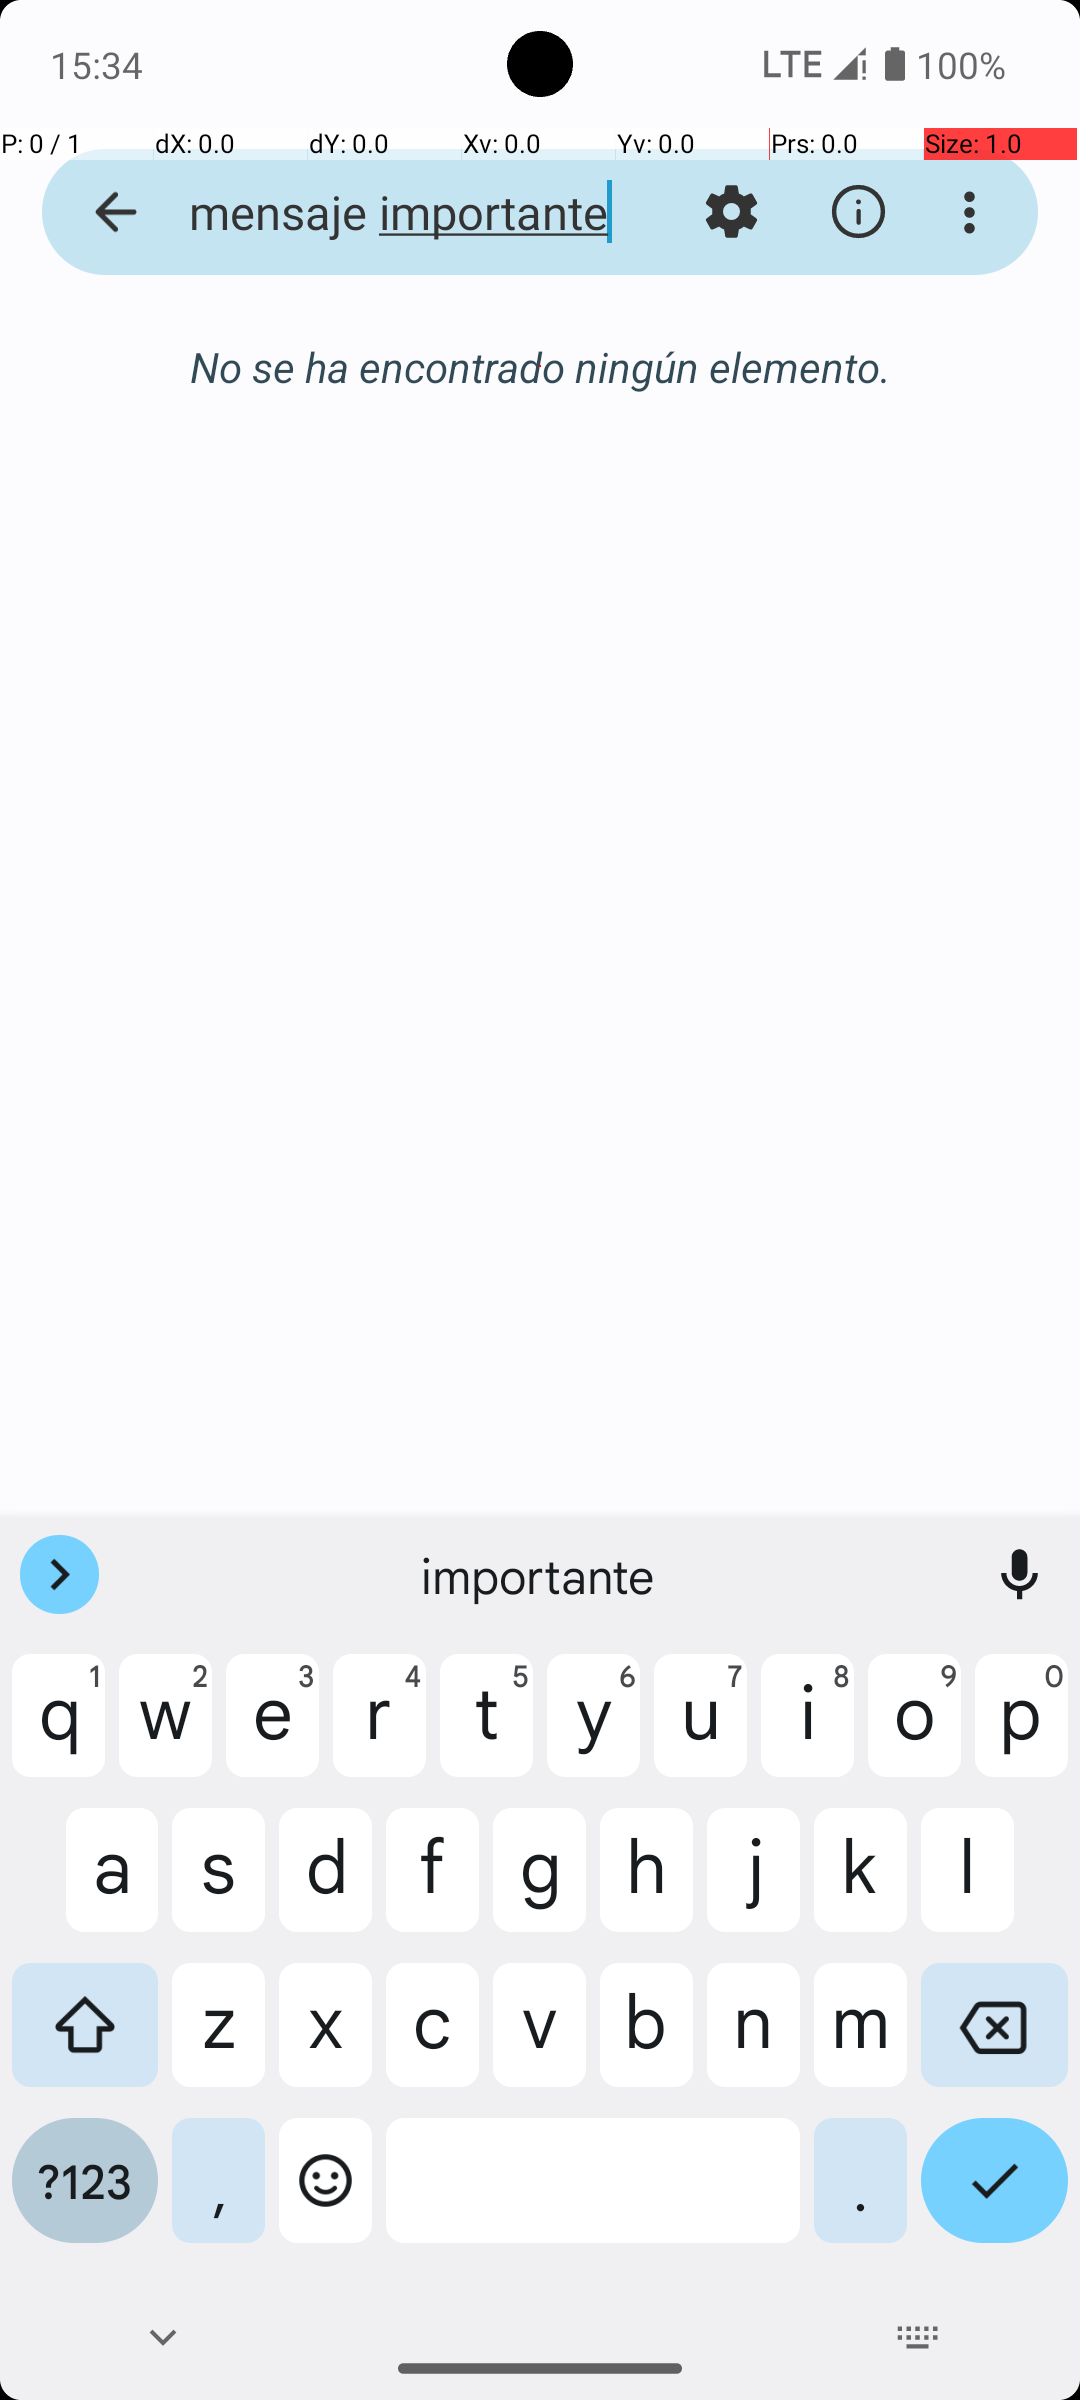 This screenshot has width=1080, height=2400. I want to click on importante, so click(540, 1575).